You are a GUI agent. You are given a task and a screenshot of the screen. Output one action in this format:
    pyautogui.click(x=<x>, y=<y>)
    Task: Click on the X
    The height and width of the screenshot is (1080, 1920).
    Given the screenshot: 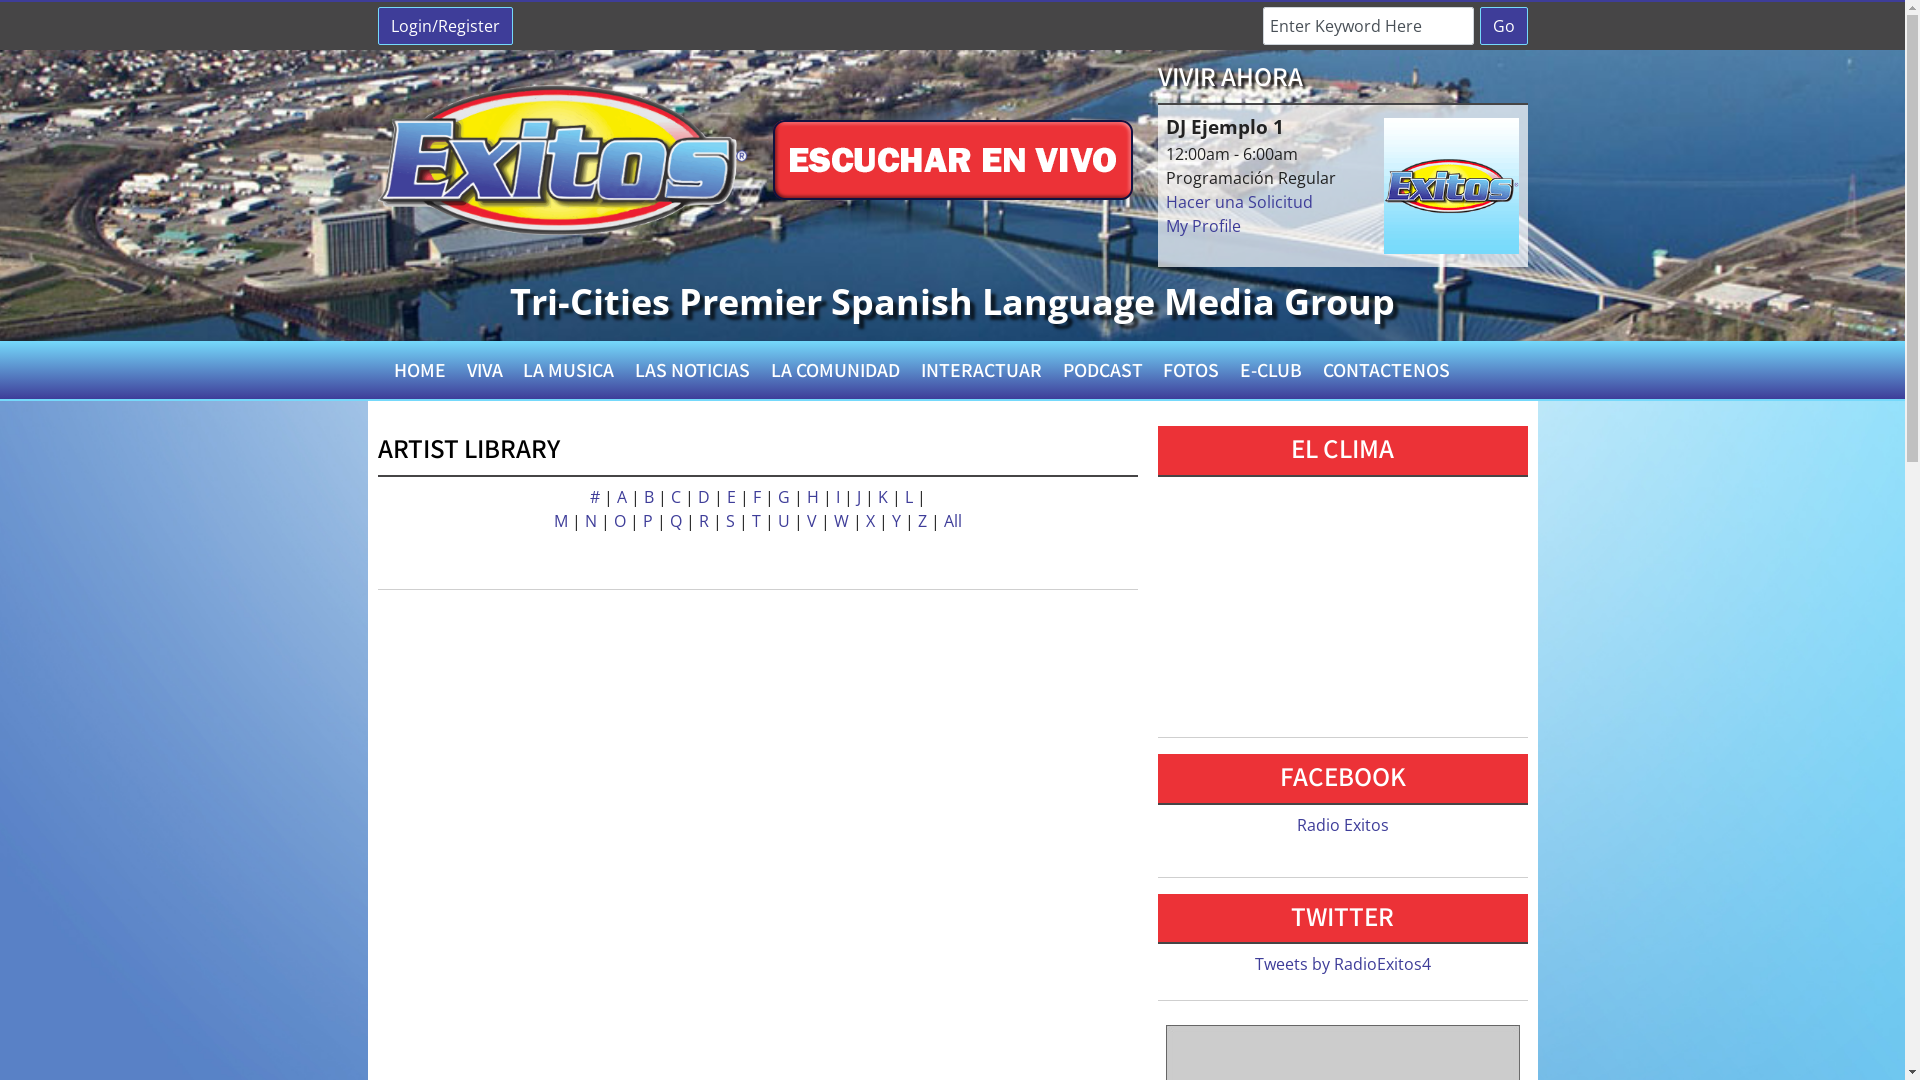 What is the action you would take?
    pyautogui.click(x=872, y=521)
    